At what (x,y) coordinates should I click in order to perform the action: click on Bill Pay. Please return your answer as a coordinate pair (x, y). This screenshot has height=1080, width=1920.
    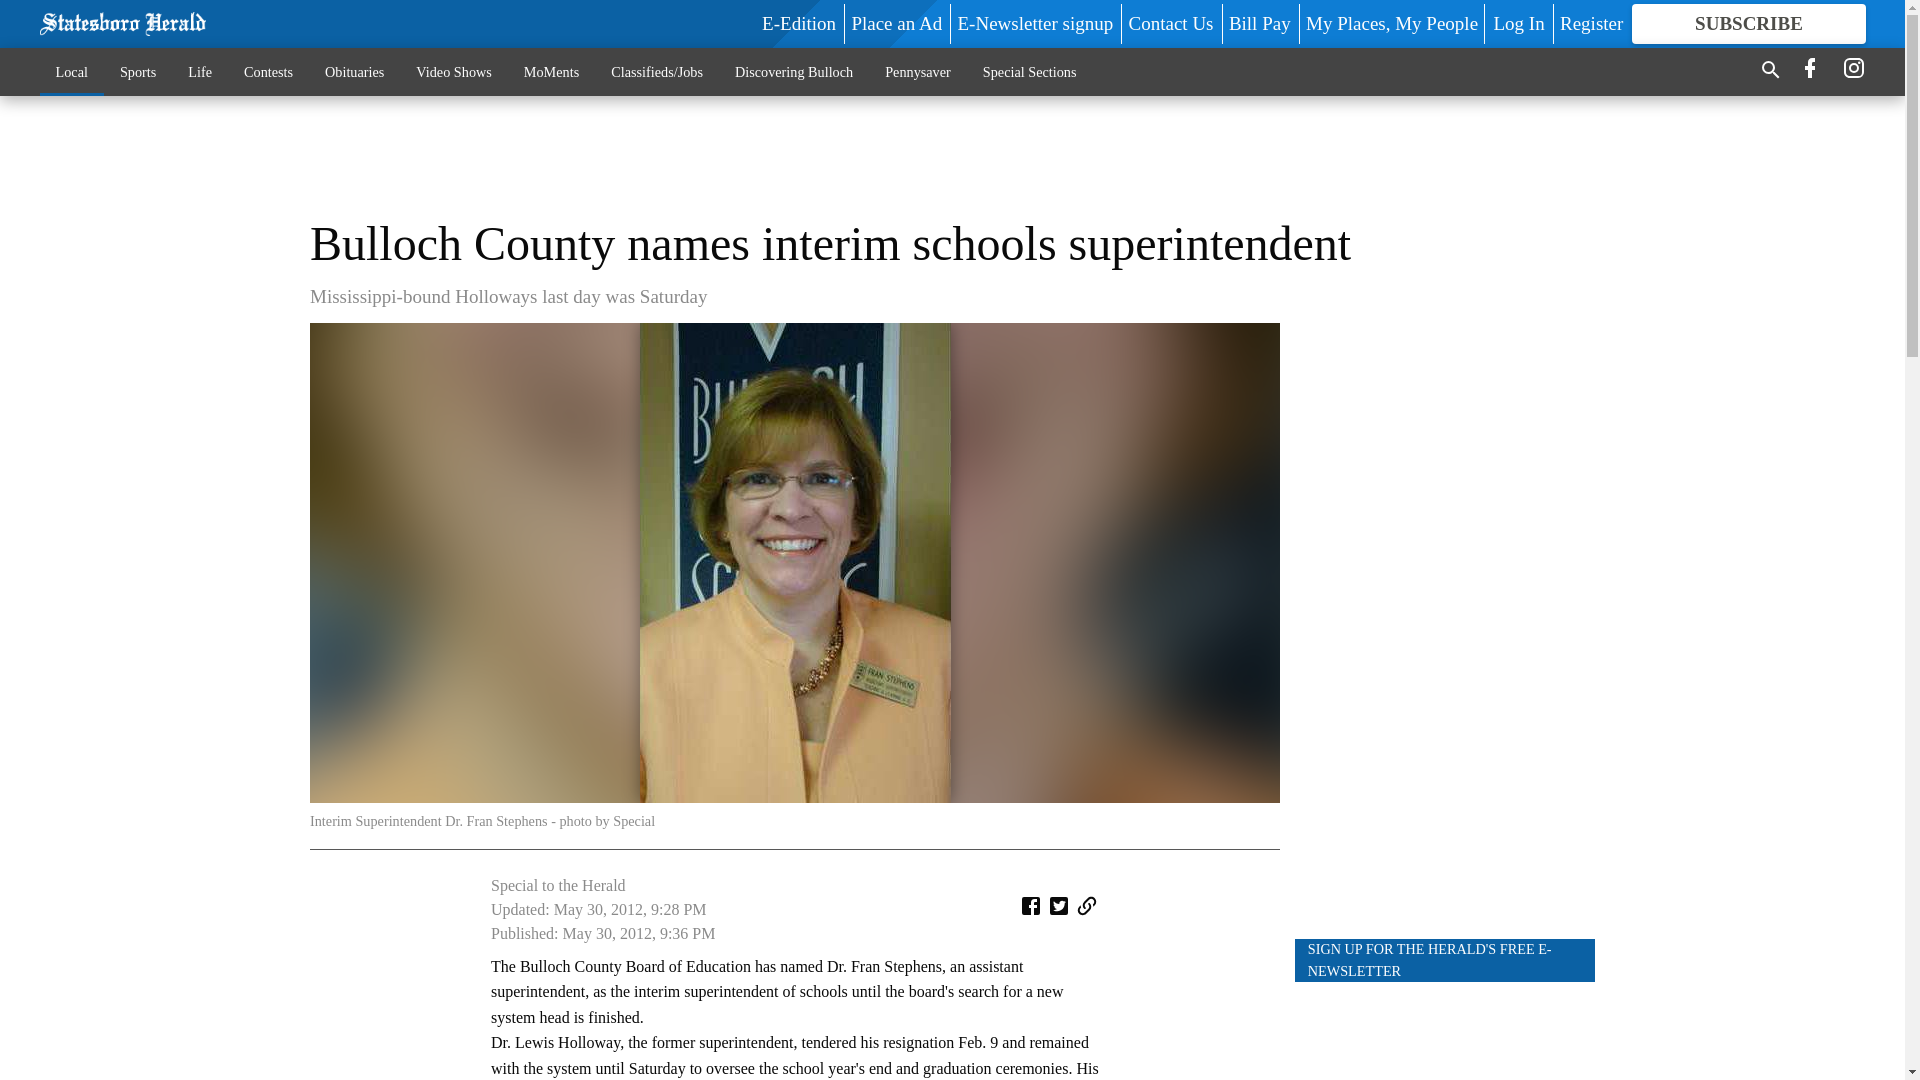
    Looking at the image, I should click on (1259, 23).